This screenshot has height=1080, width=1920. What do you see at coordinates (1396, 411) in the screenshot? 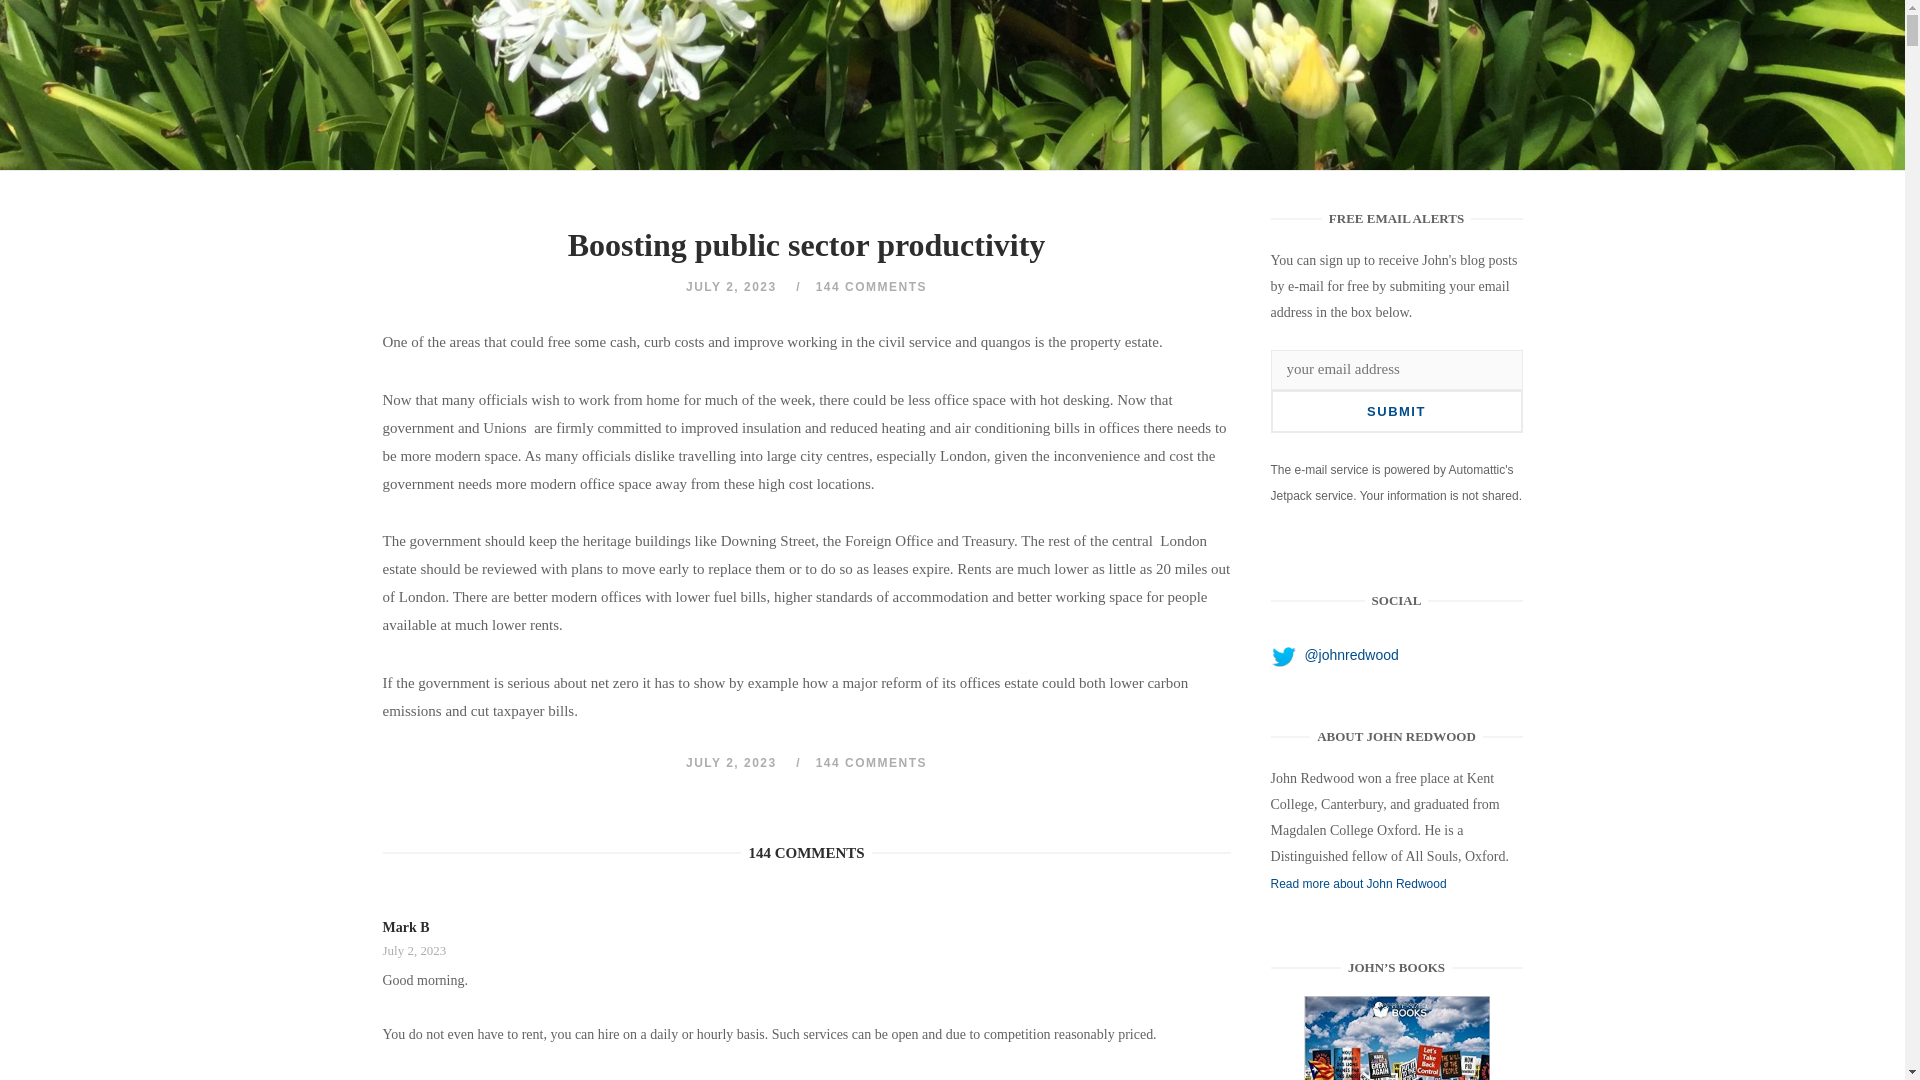
I see `Submit` at bounding box center [1396, 411].